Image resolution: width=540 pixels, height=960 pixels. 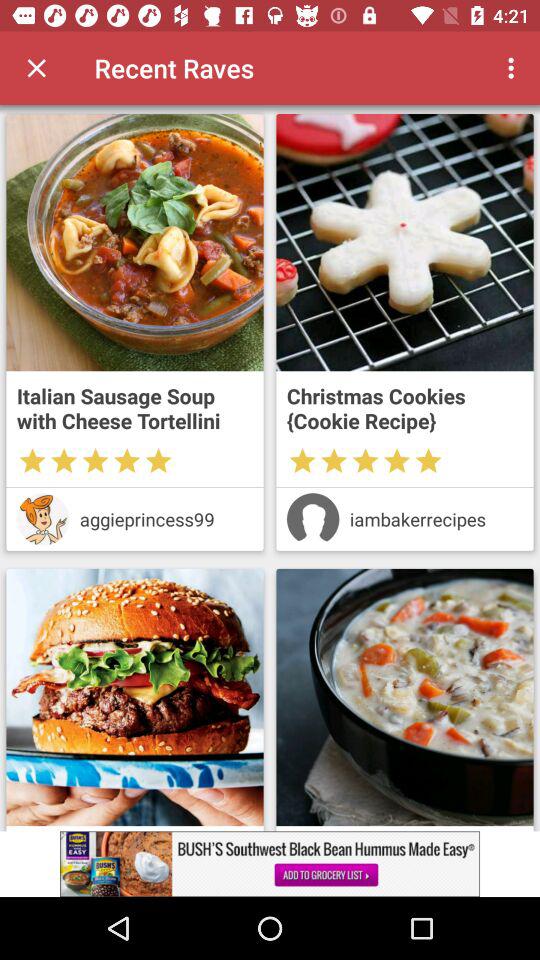 I want to click on advertisement, so click(x=404, y=697).